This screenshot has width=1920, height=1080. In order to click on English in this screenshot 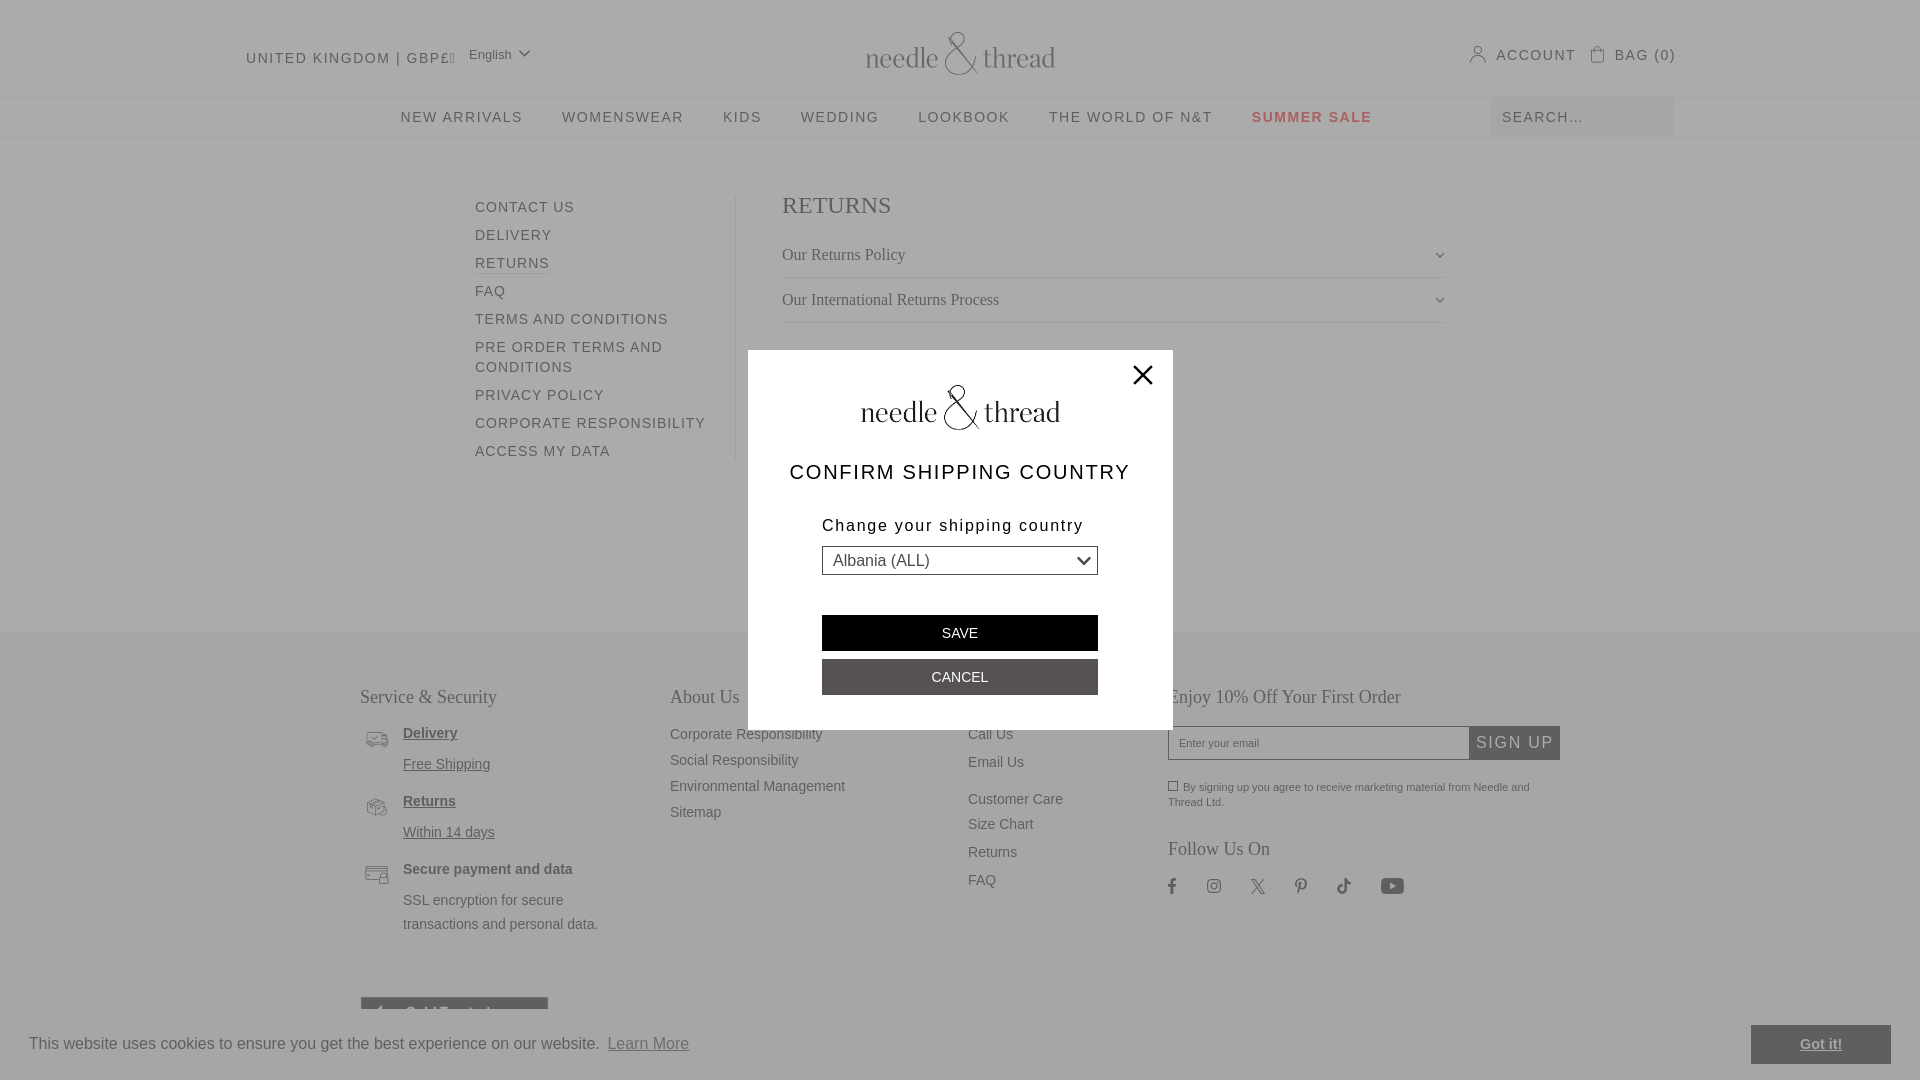, I will do `click(500, 54)`.